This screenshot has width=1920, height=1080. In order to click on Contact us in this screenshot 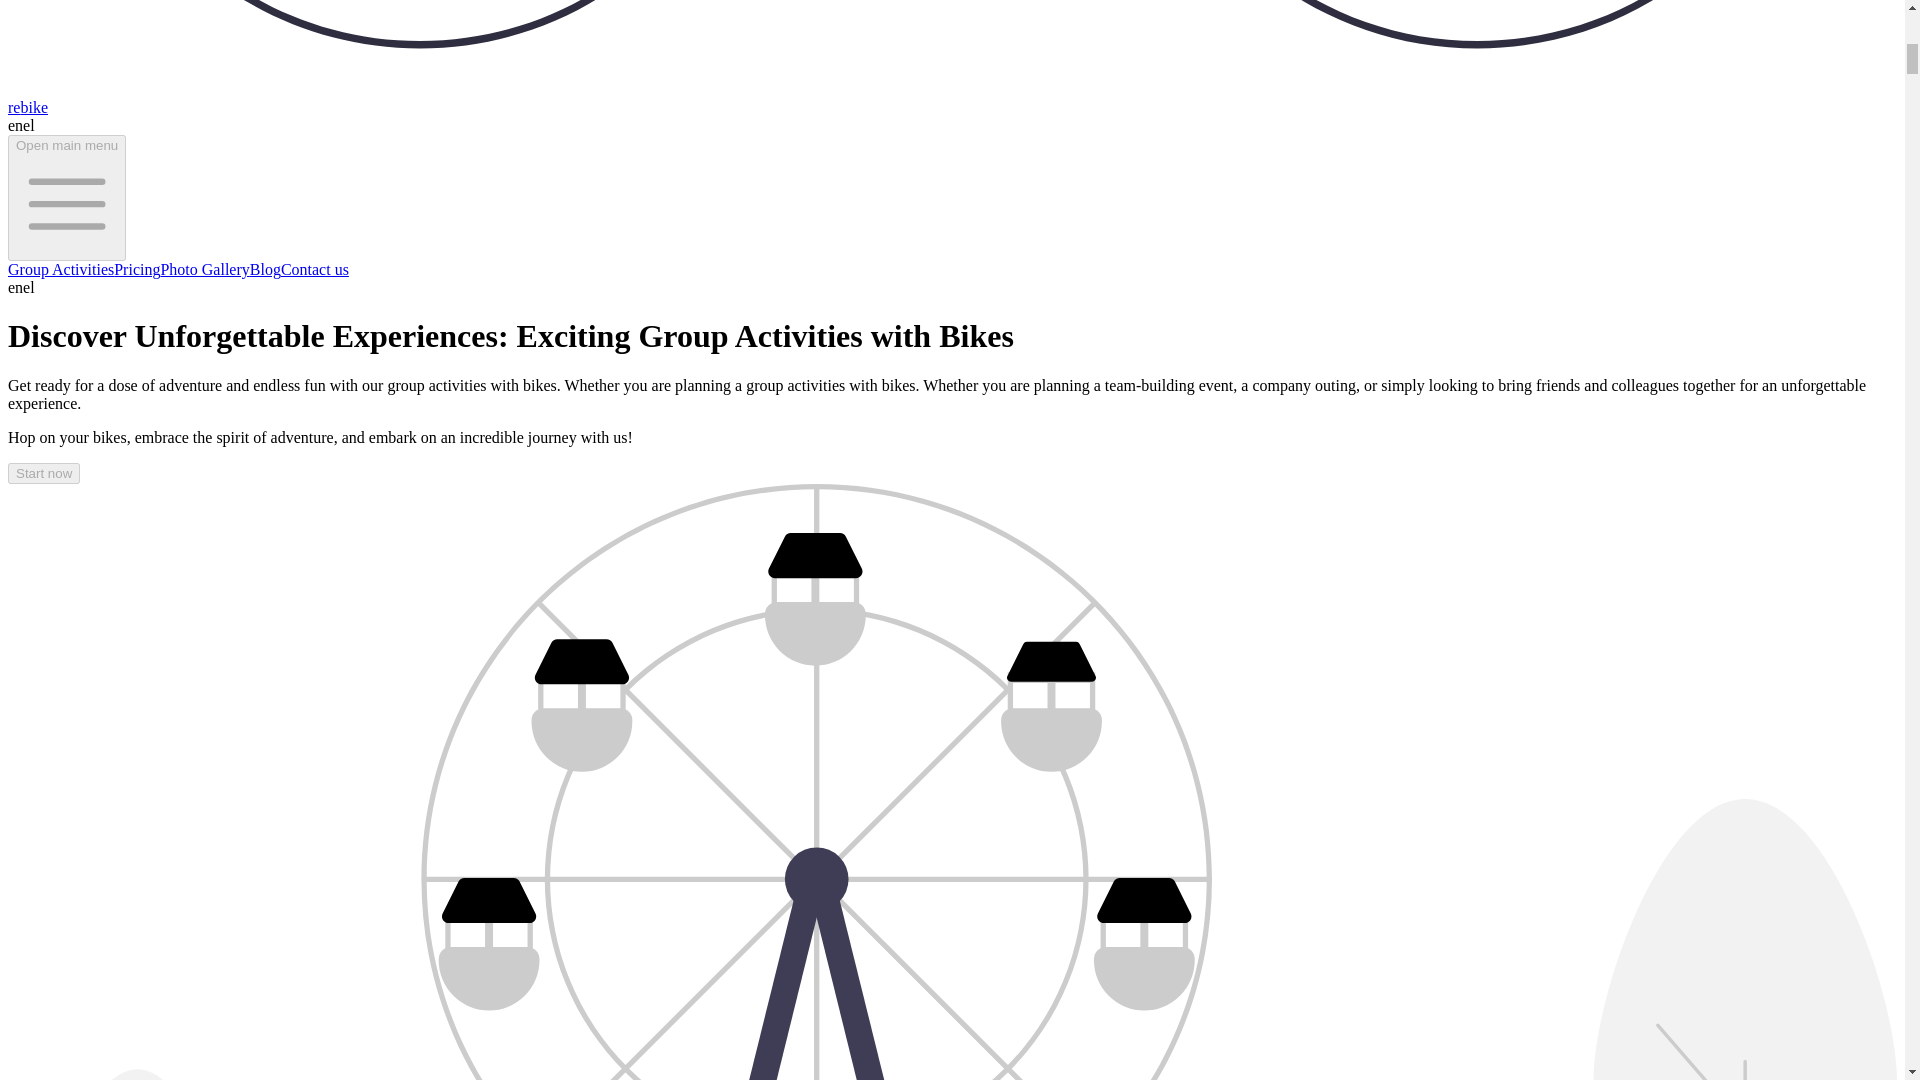, I will do `click(314, 269)`.